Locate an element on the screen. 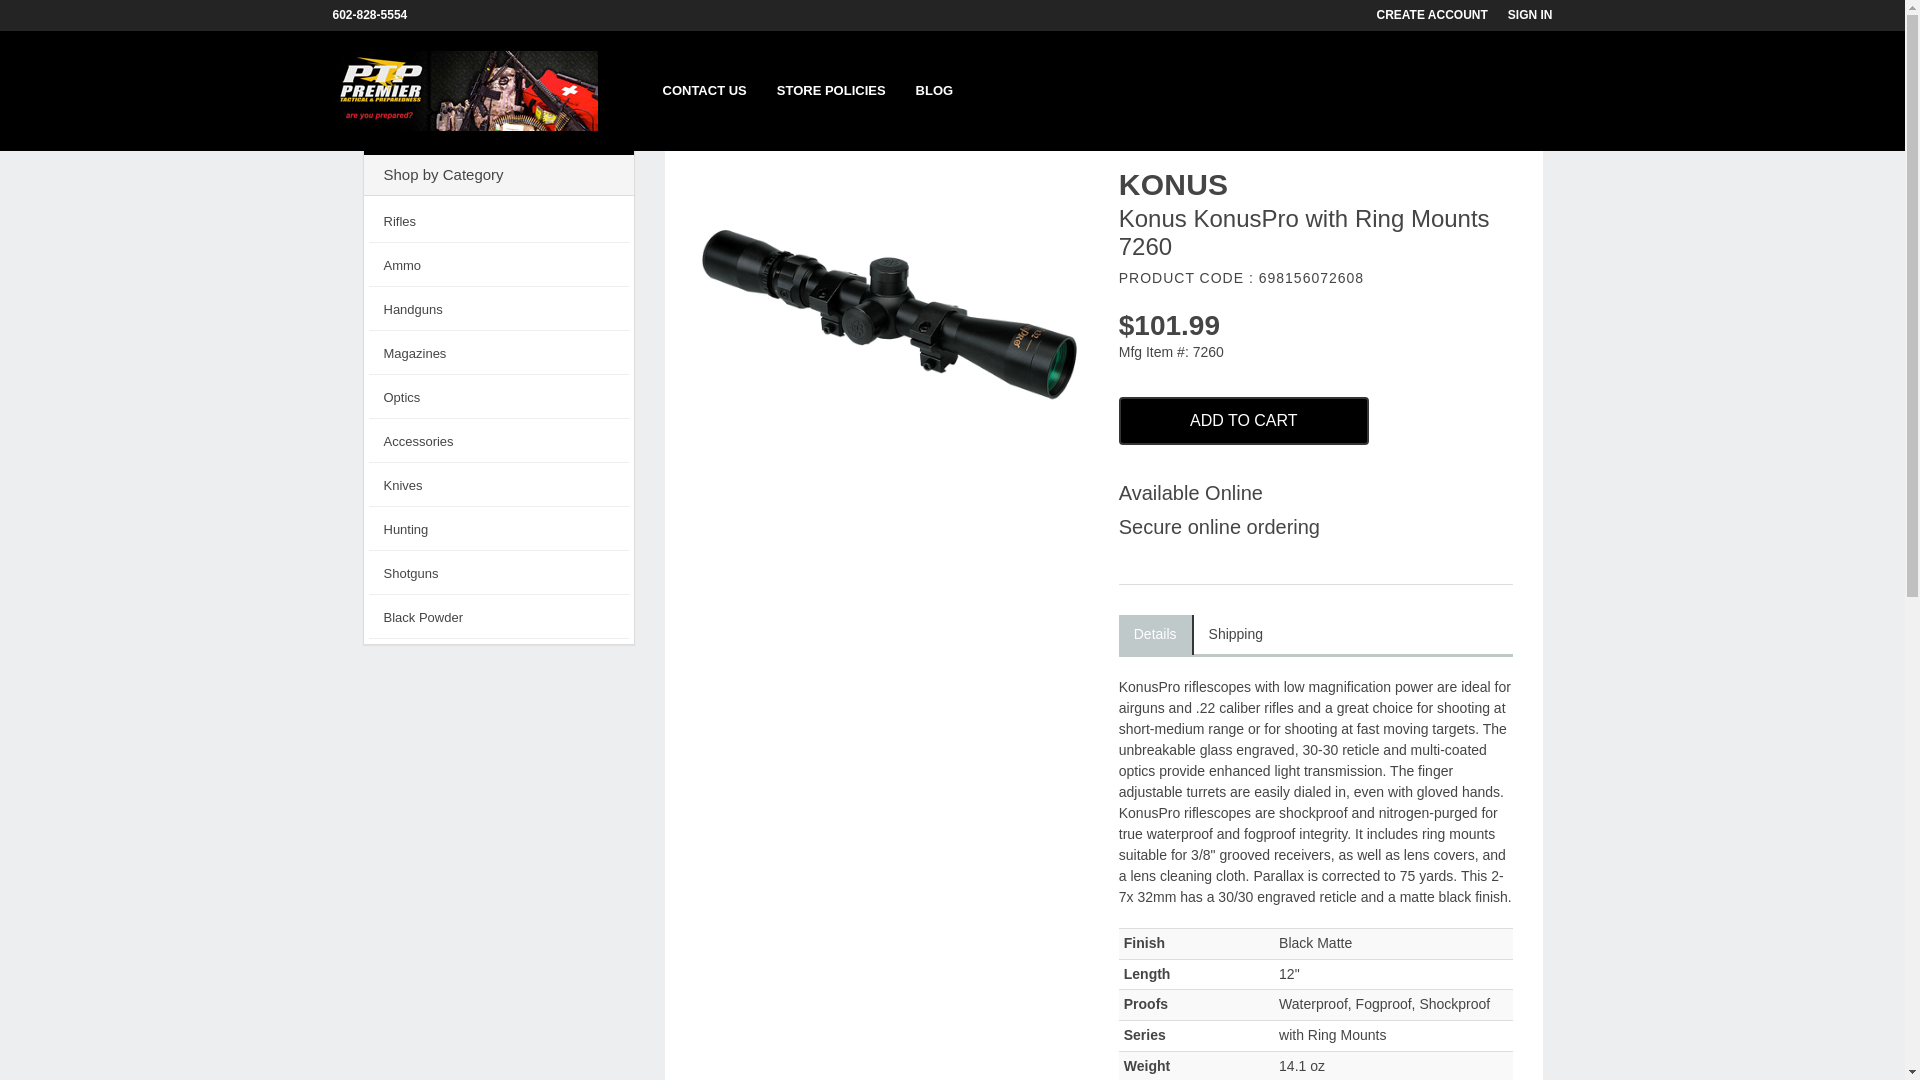  CREATE ACCOUNT is located at coordinates (1442, 15).